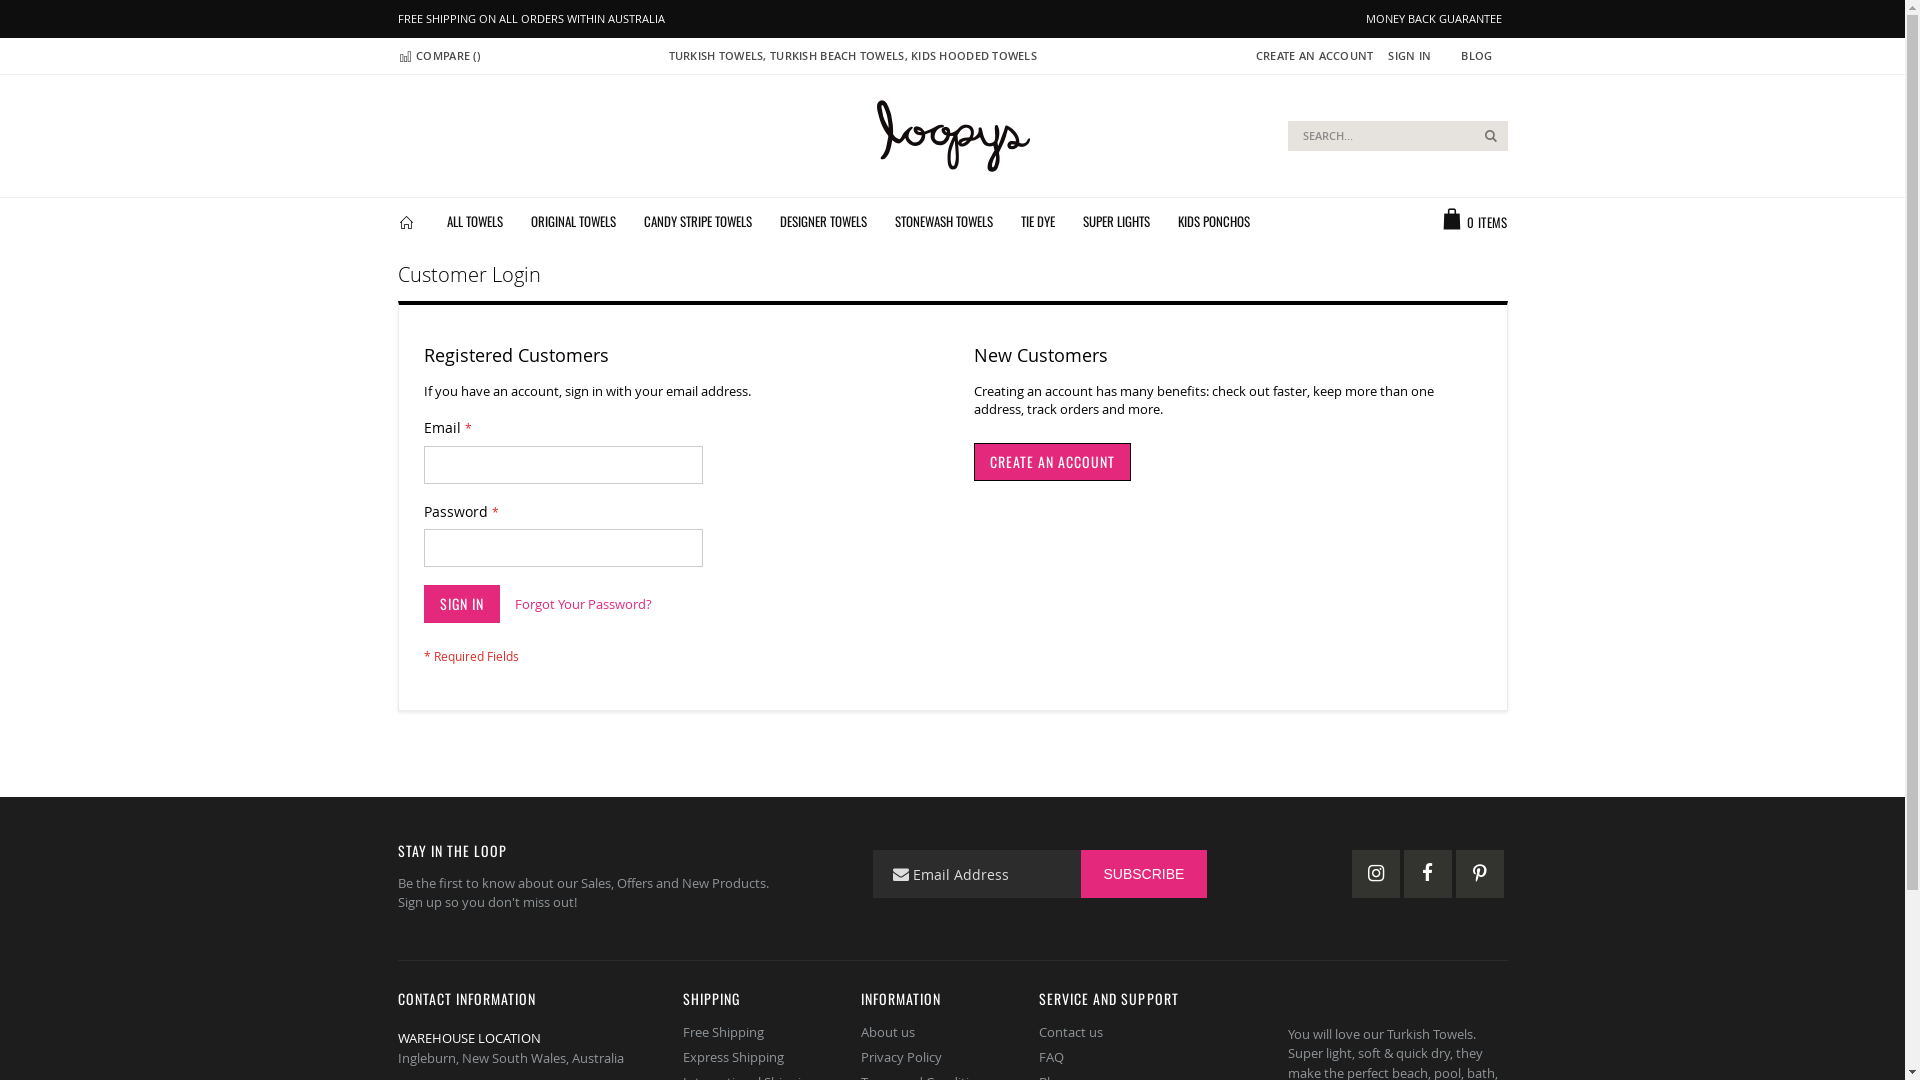  I want to click on STONEWASH TOWELS, so click(944, 221).